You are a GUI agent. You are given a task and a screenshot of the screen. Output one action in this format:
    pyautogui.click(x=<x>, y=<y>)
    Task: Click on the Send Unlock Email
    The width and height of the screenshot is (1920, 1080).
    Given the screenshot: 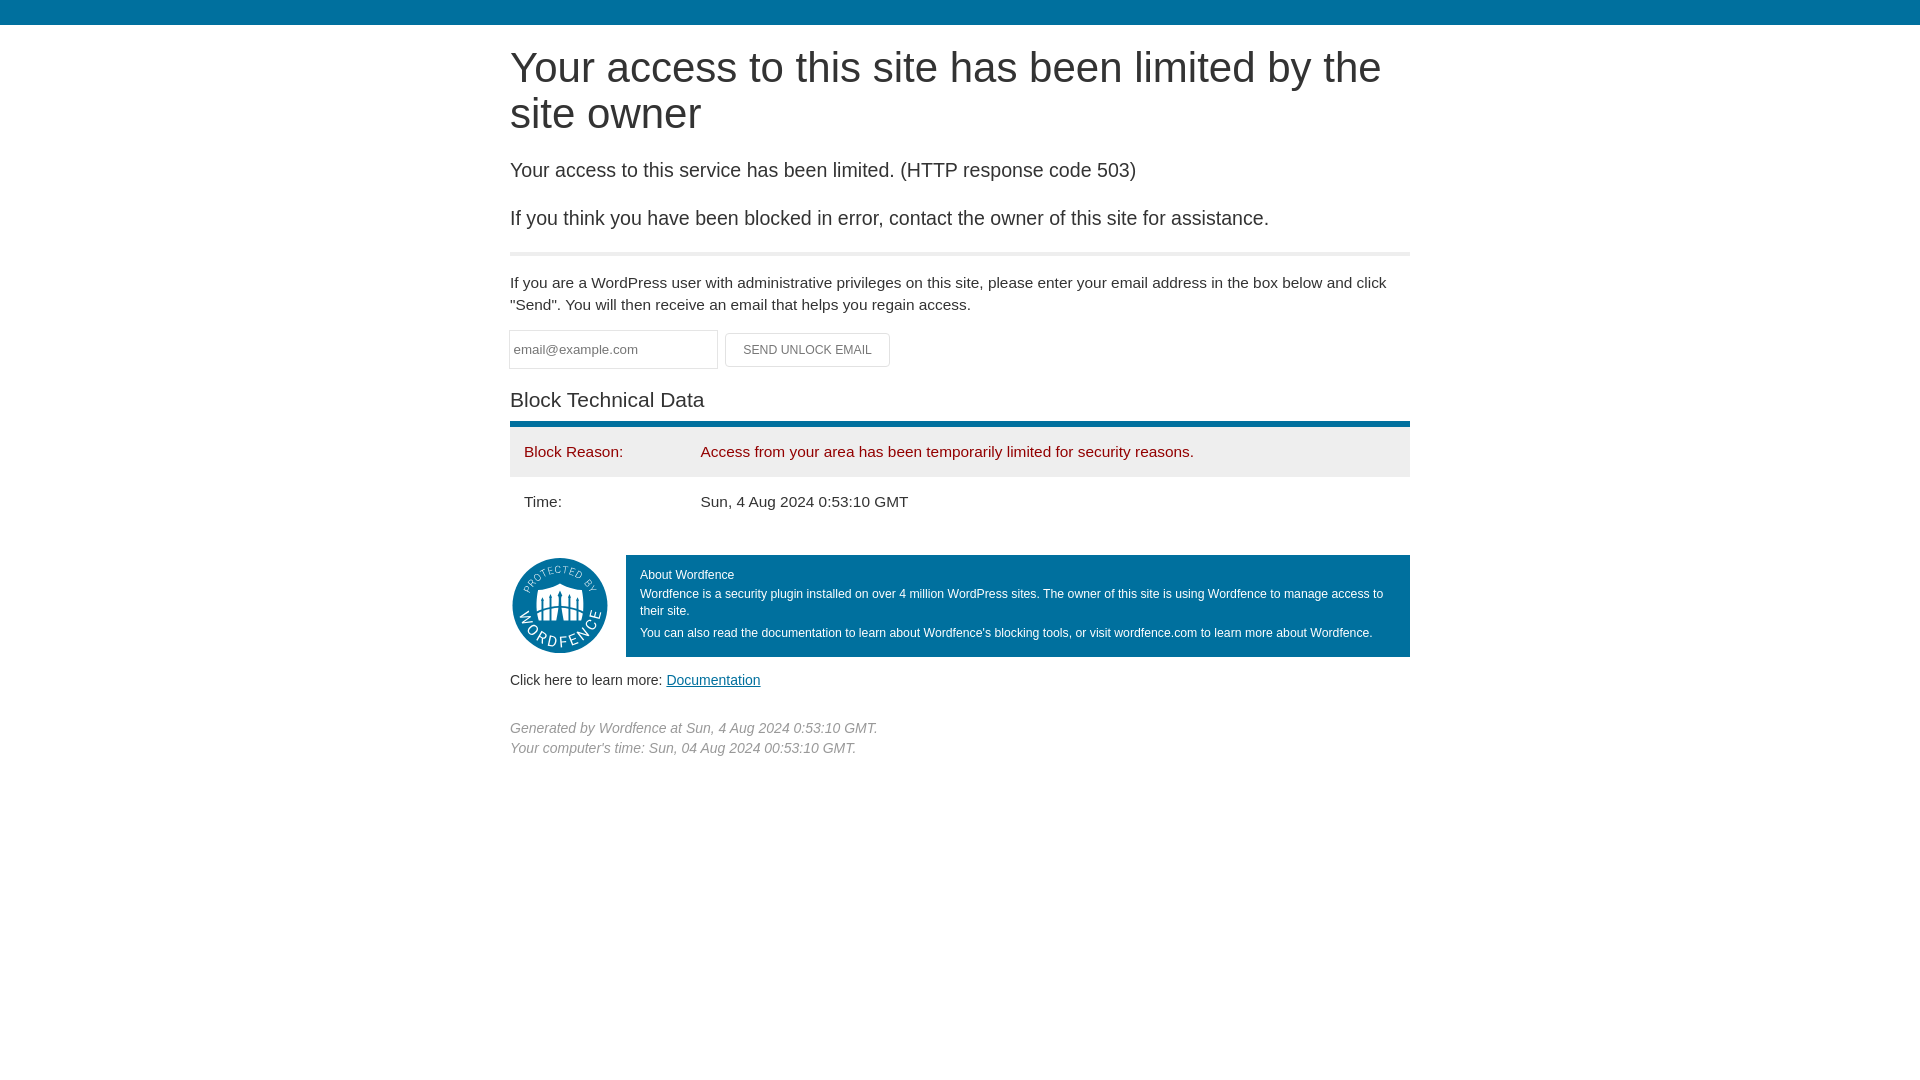 What is the action you would take?
    pyautogui.click(x=808, y=350)
    